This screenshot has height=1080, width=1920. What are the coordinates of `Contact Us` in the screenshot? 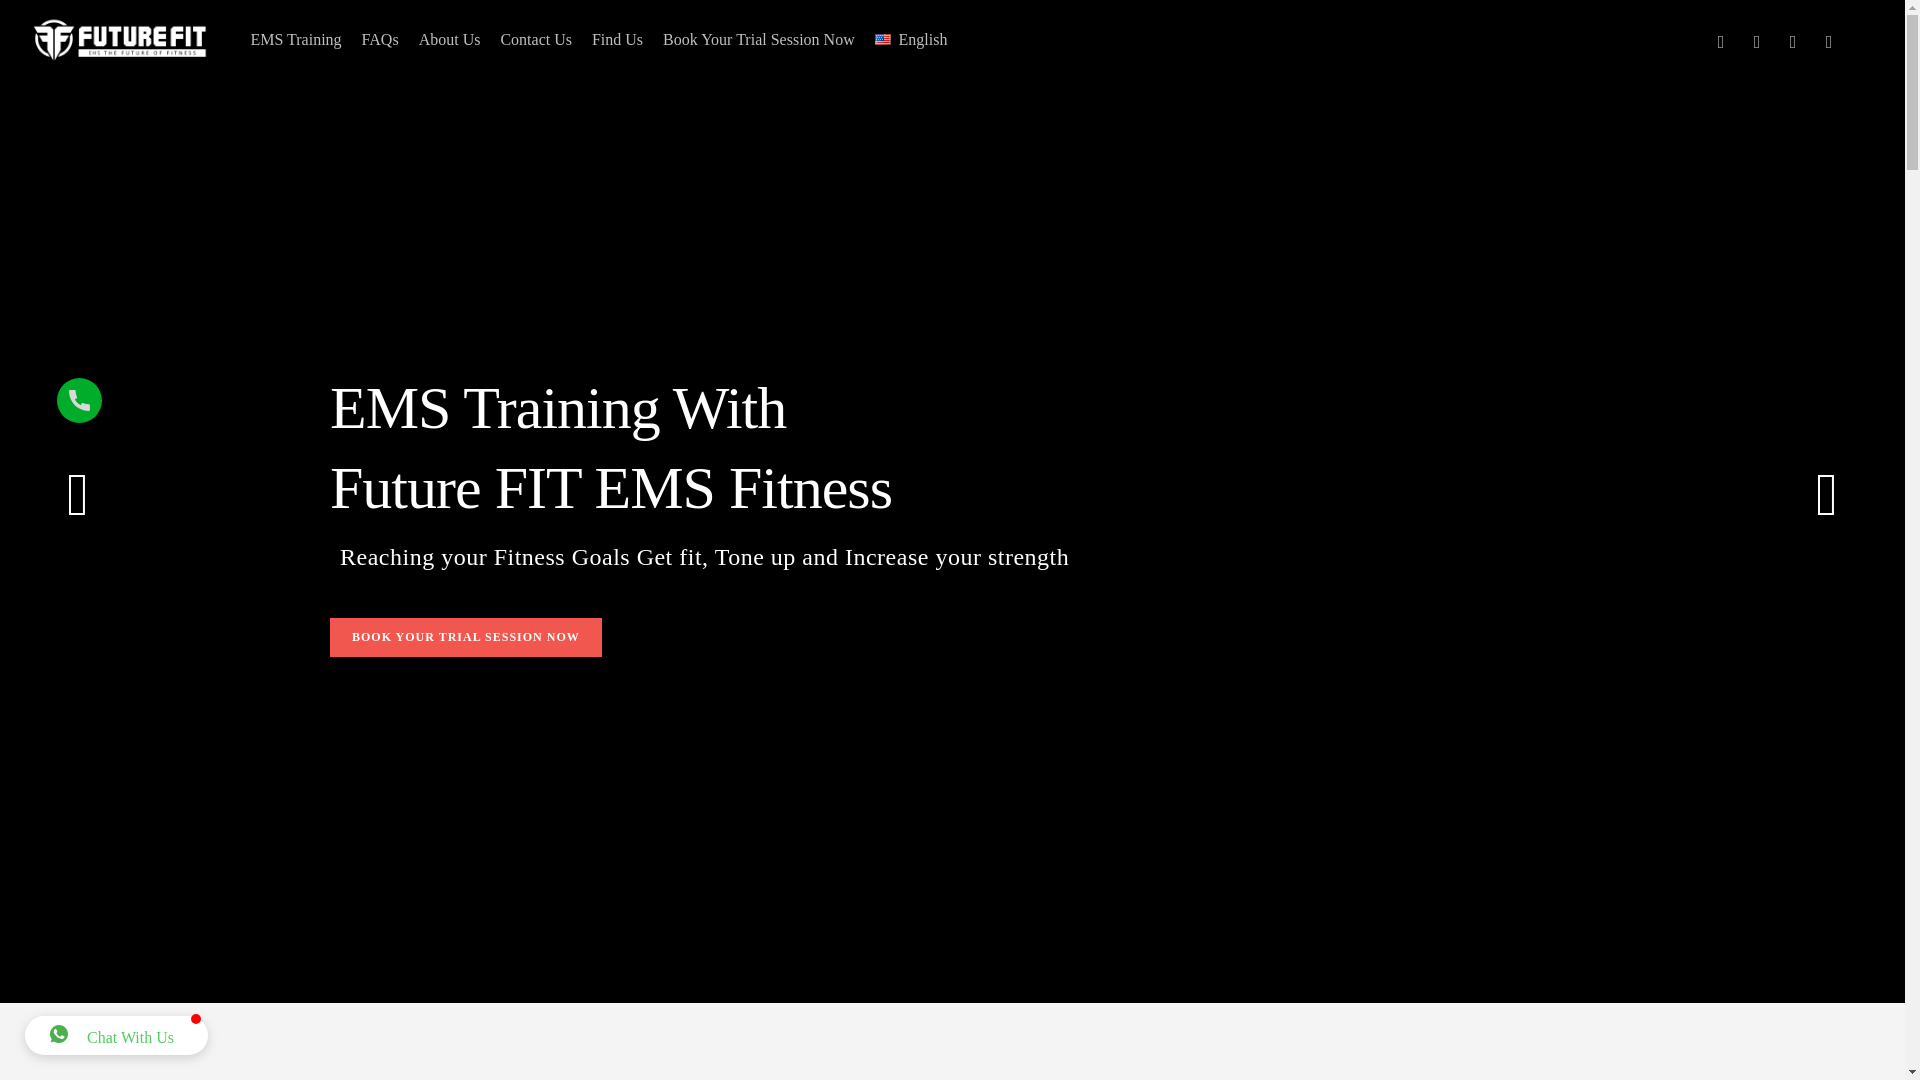 It's located at (535, 40).